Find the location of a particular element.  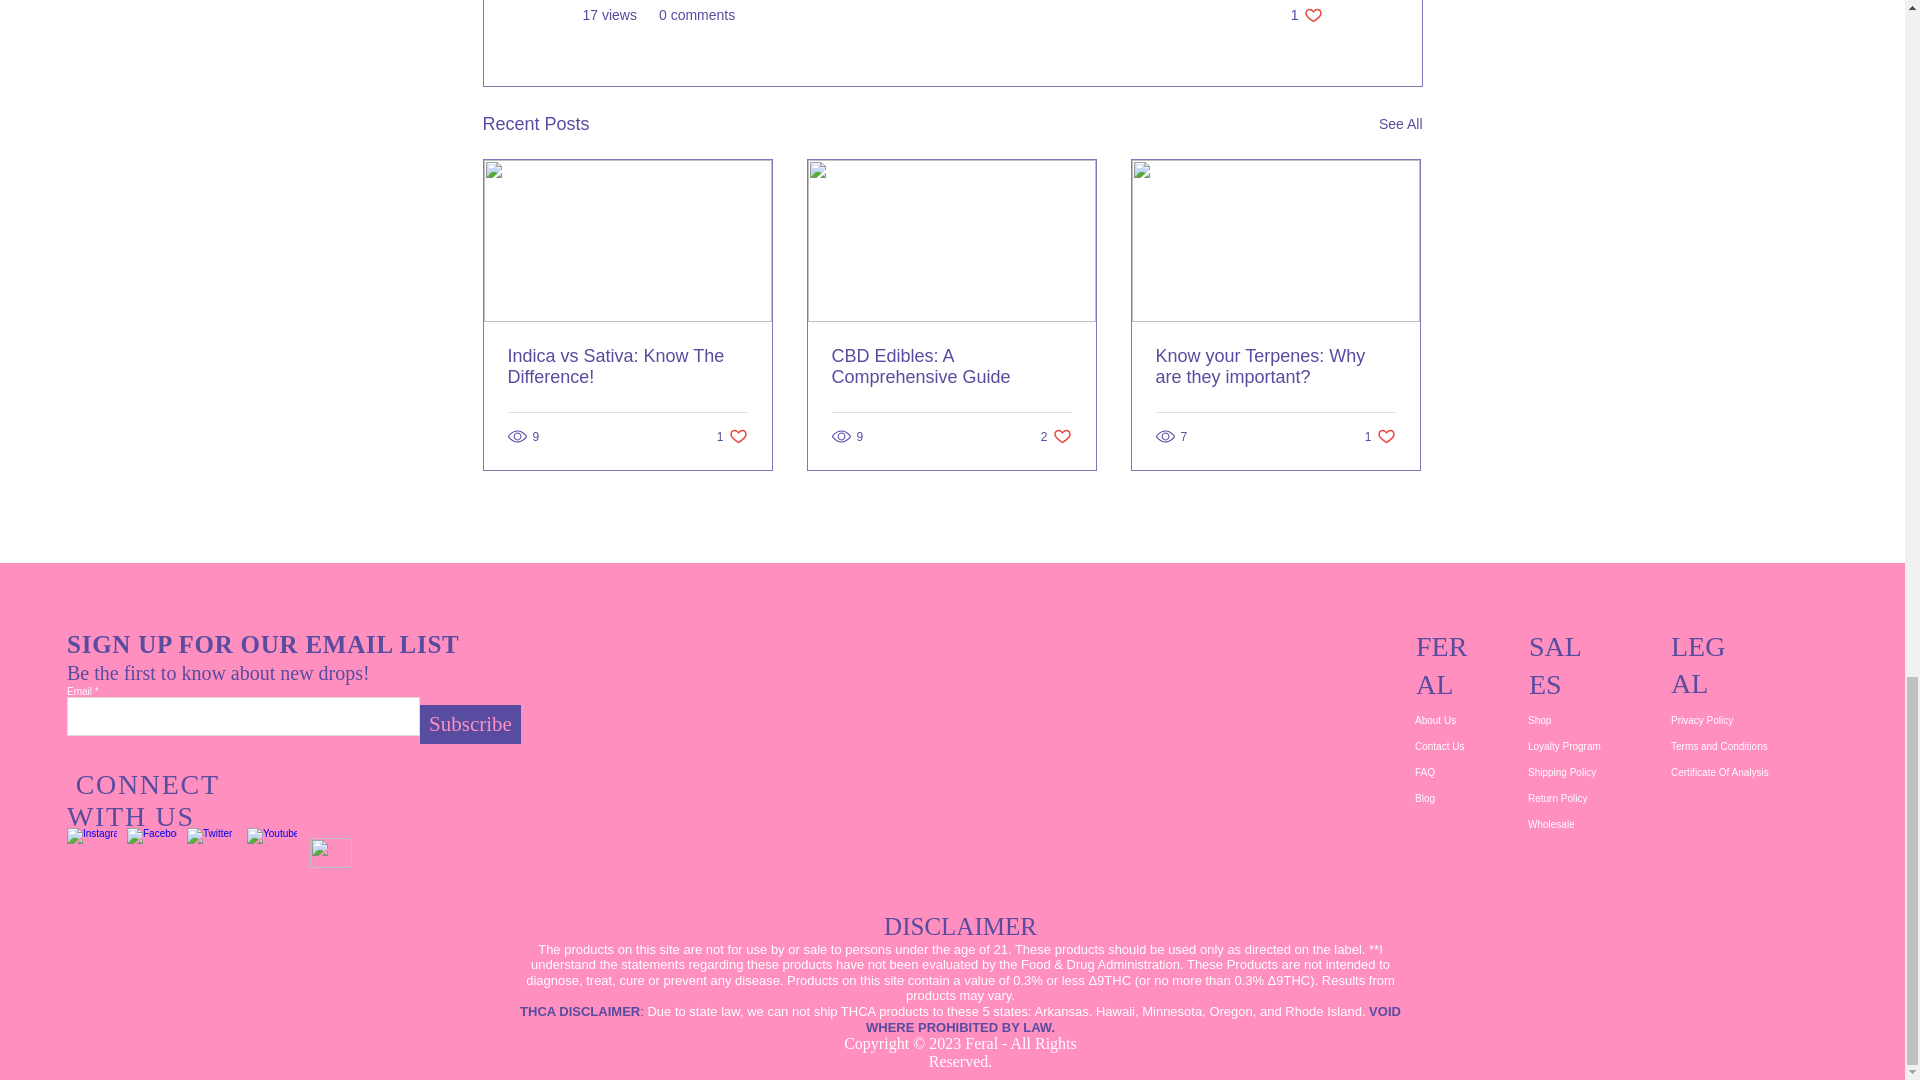

Indica vs Sativa: Know The Difference! is located at coordinates (628, 366).